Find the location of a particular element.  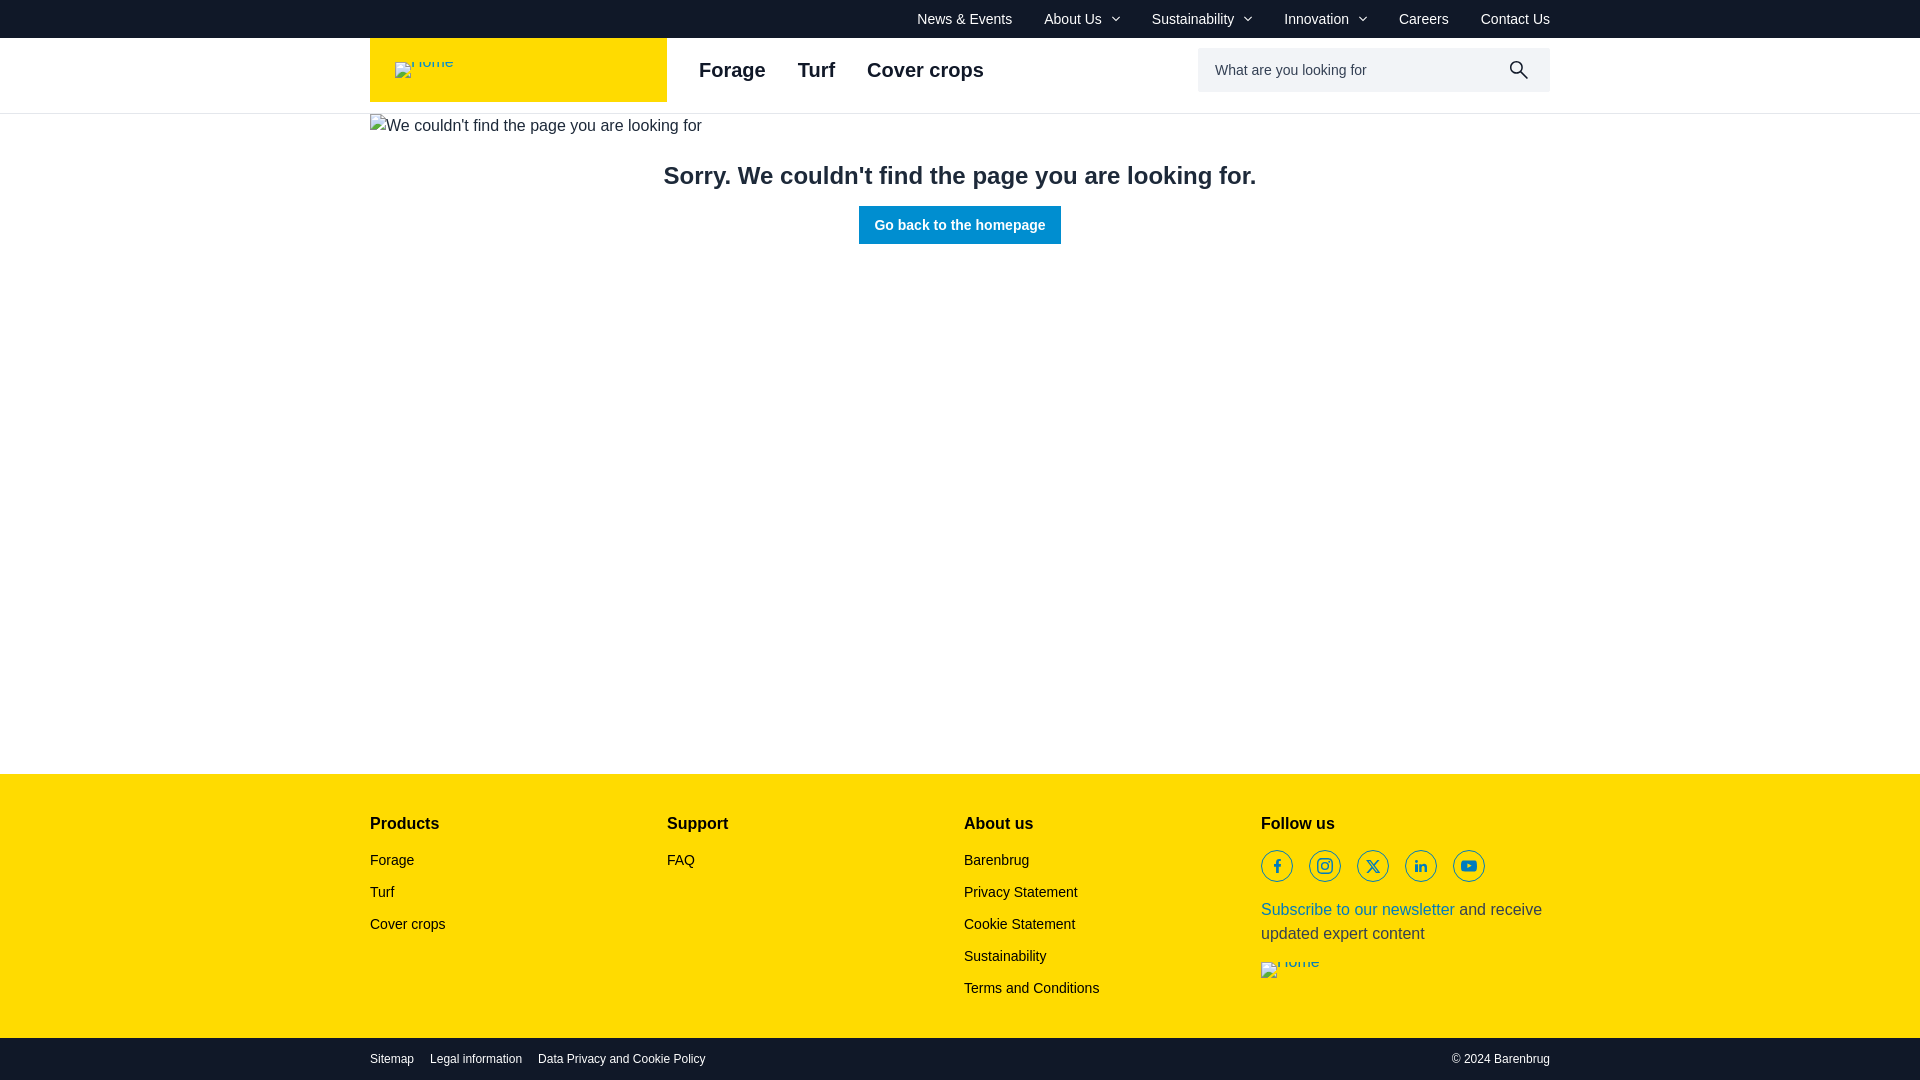

Sustainability is located at coordinates (1202, 18).